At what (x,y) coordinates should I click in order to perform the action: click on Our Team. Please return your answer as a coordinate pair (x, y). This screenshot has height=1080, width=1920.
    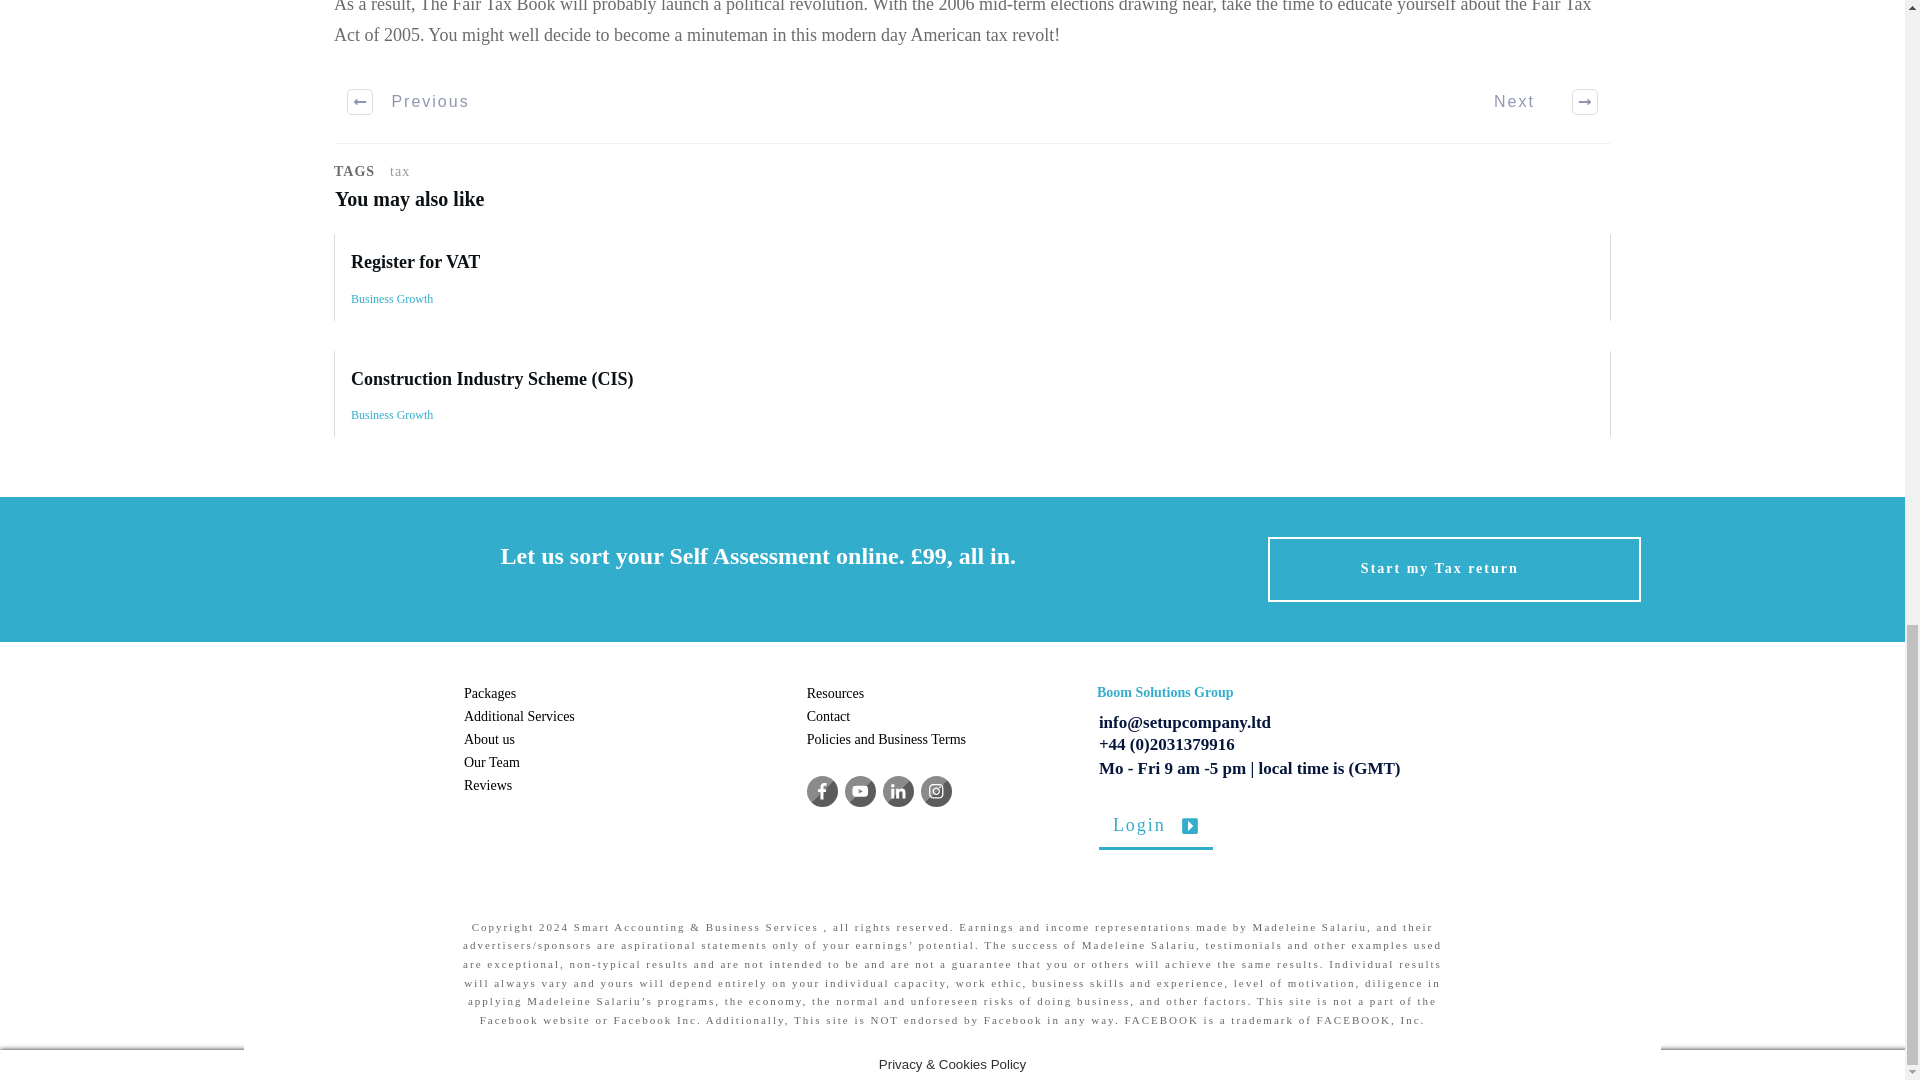
    Looking at the image, I should click on (492, 762).